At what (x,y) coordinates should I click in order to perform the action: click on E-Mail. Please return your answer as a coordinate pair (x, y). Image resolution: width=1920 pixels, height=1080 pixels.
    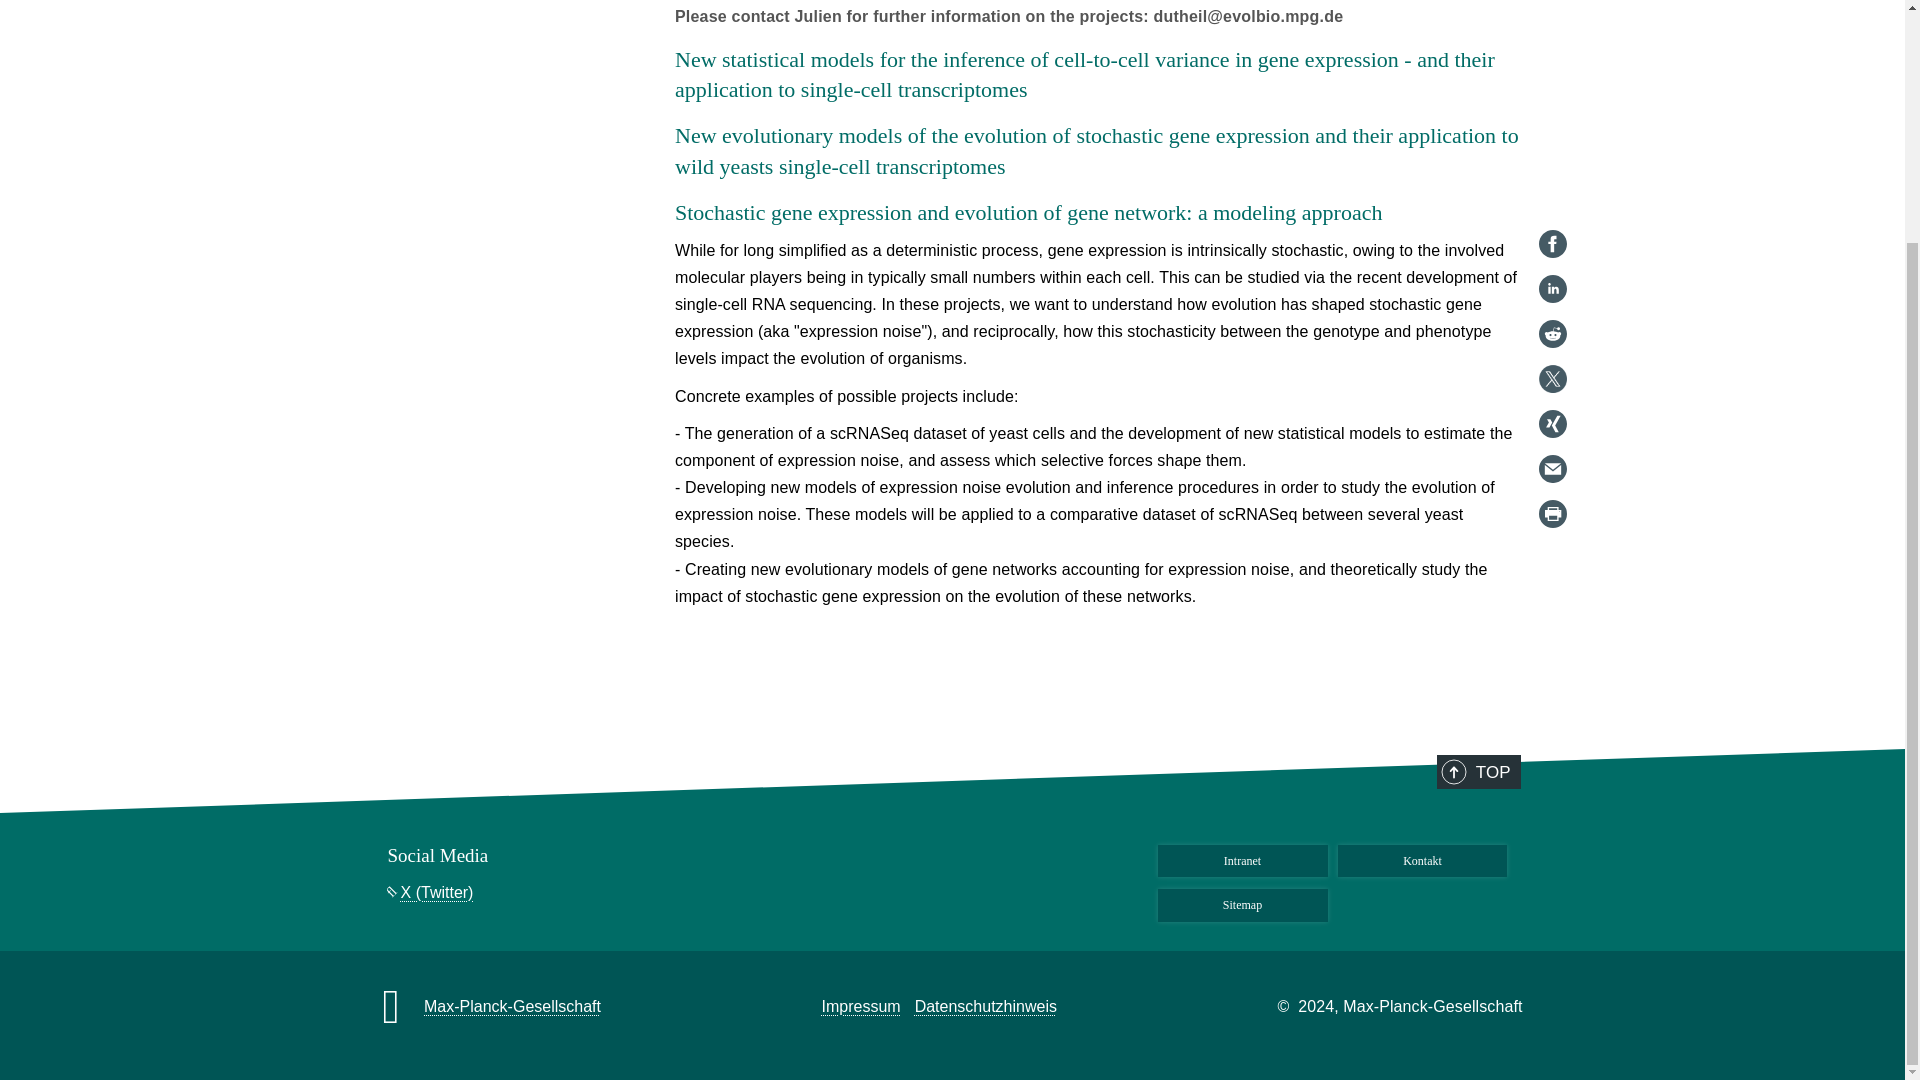
    Looking at the image, I should click on (1552, 170).